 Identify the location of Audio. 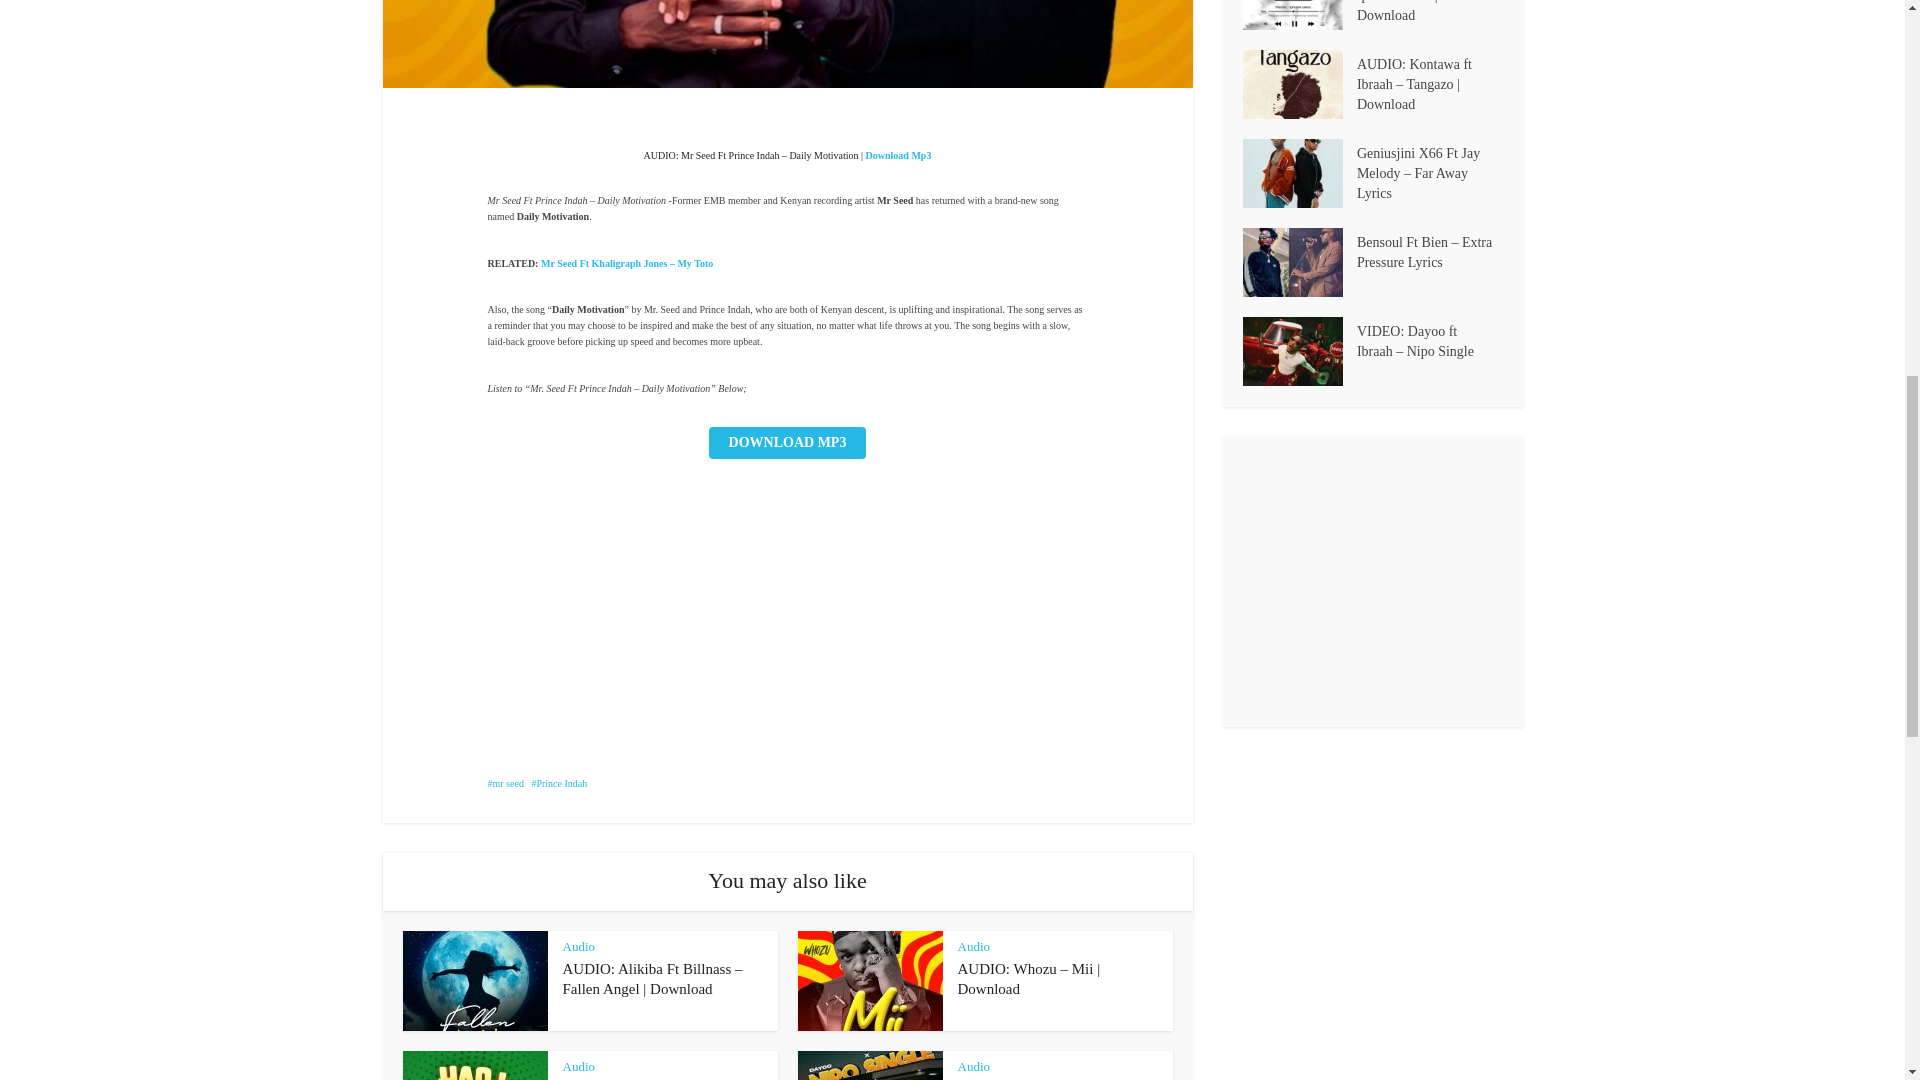
(974, 946).